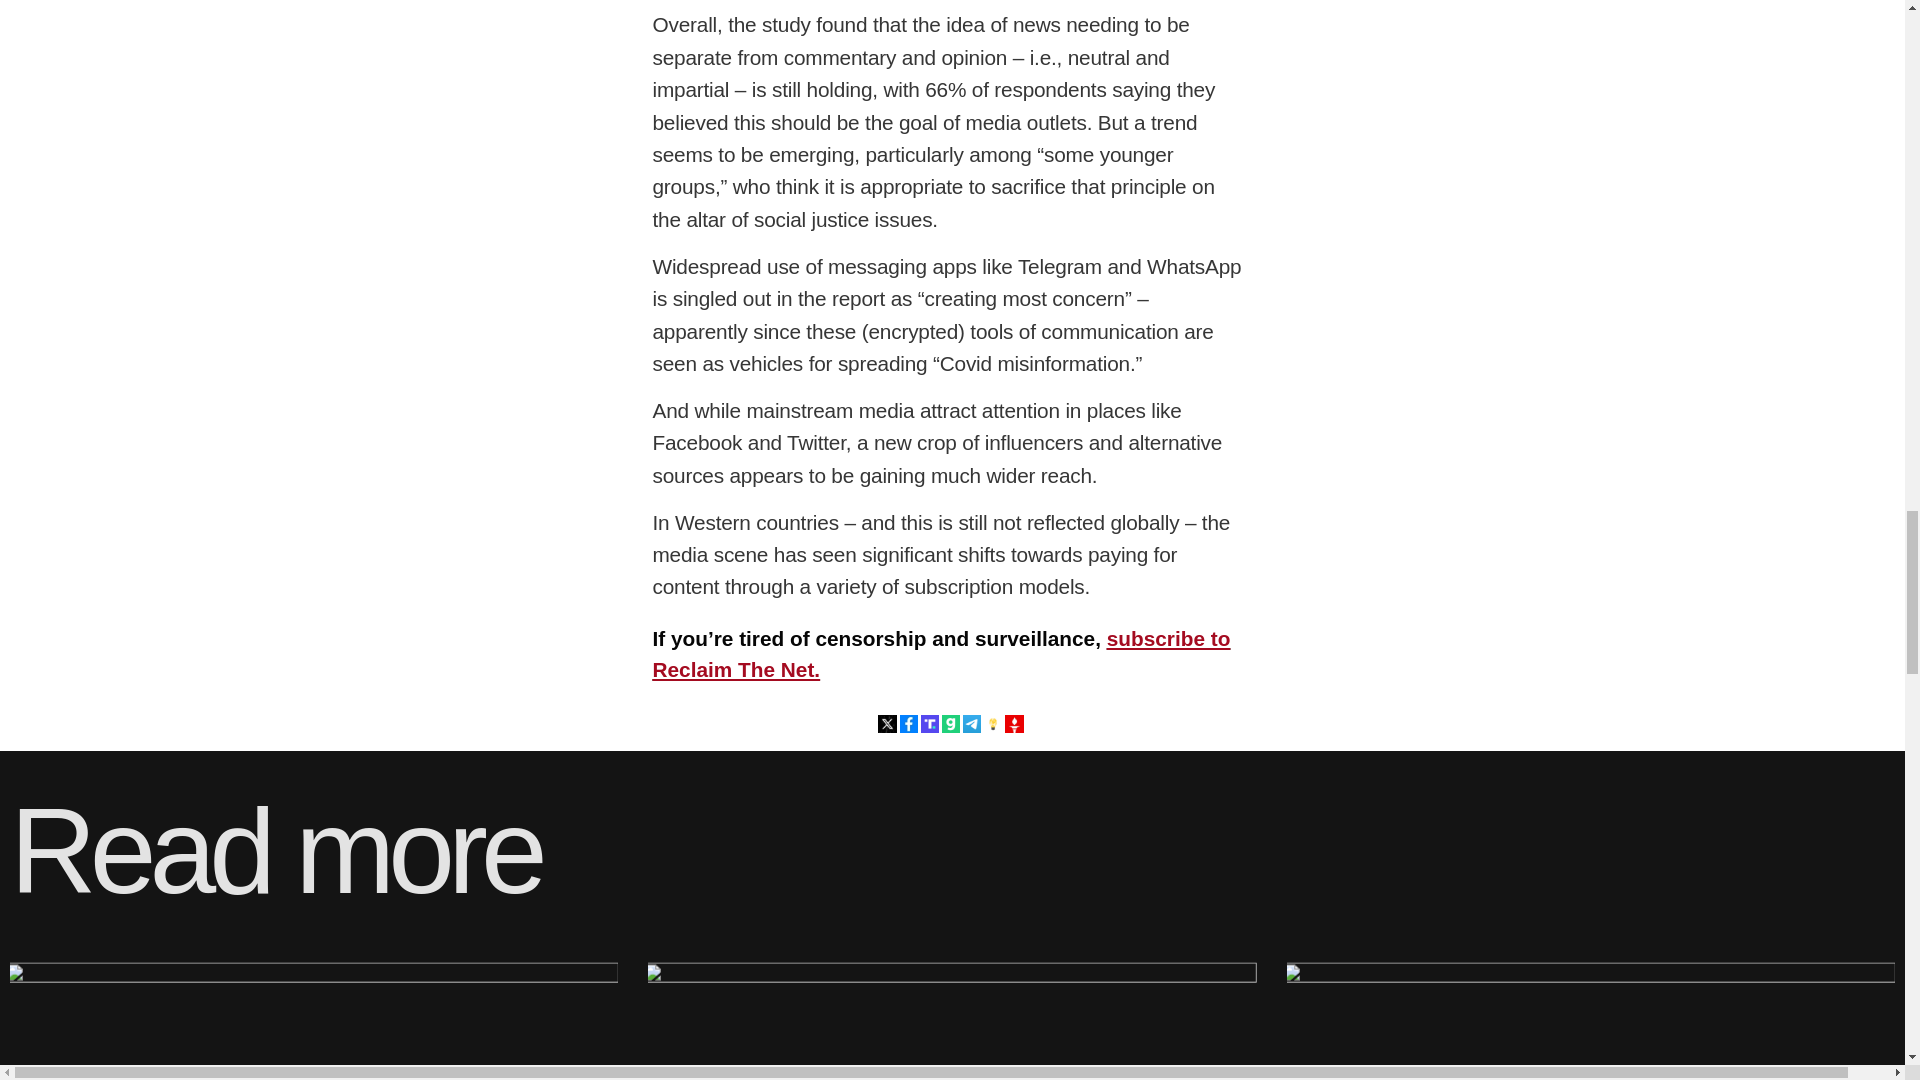 The image size is (1920, 1080). Describe the element at coordinates (941, 654) in the screenshot. I see `subscribe to Reclaim The Net.` at that location.